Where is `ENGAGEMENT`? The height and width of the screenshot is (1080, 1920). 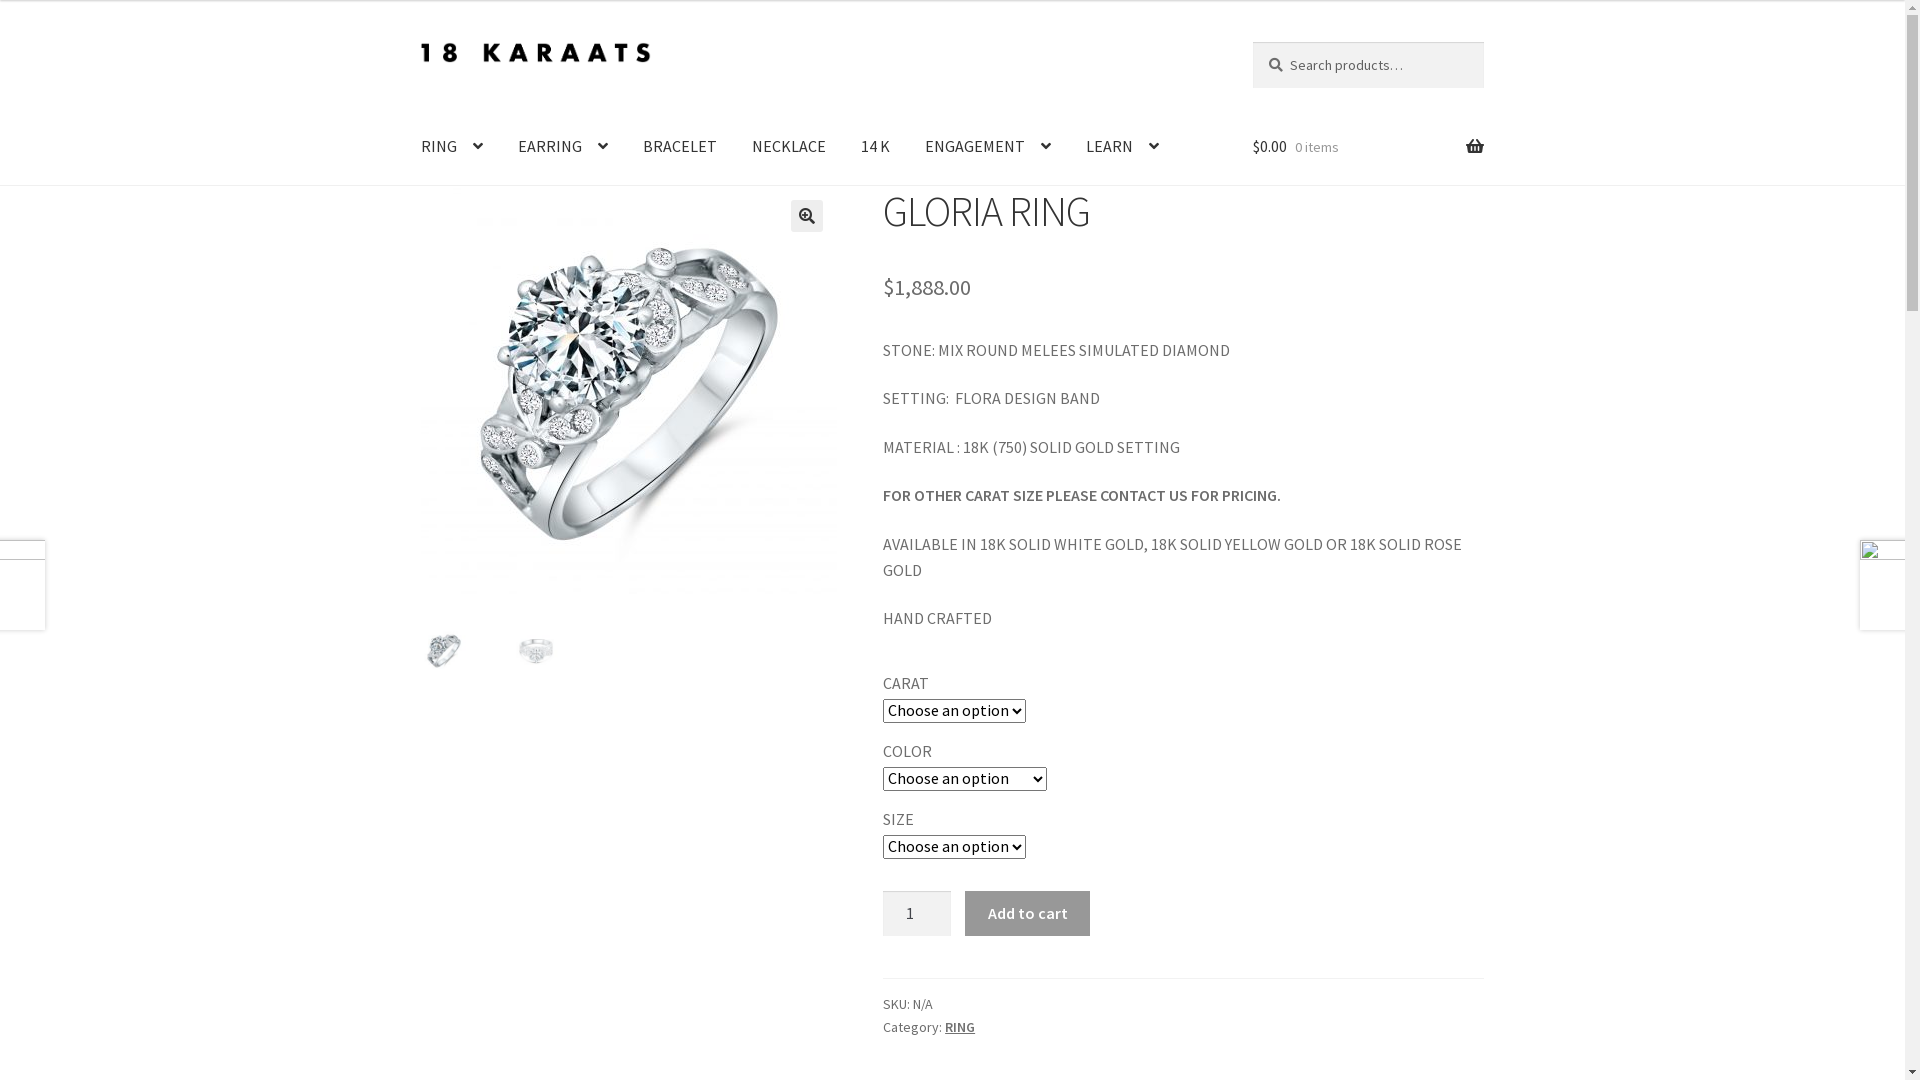 ENGAGEMENT is located at coordinates (988, 147).